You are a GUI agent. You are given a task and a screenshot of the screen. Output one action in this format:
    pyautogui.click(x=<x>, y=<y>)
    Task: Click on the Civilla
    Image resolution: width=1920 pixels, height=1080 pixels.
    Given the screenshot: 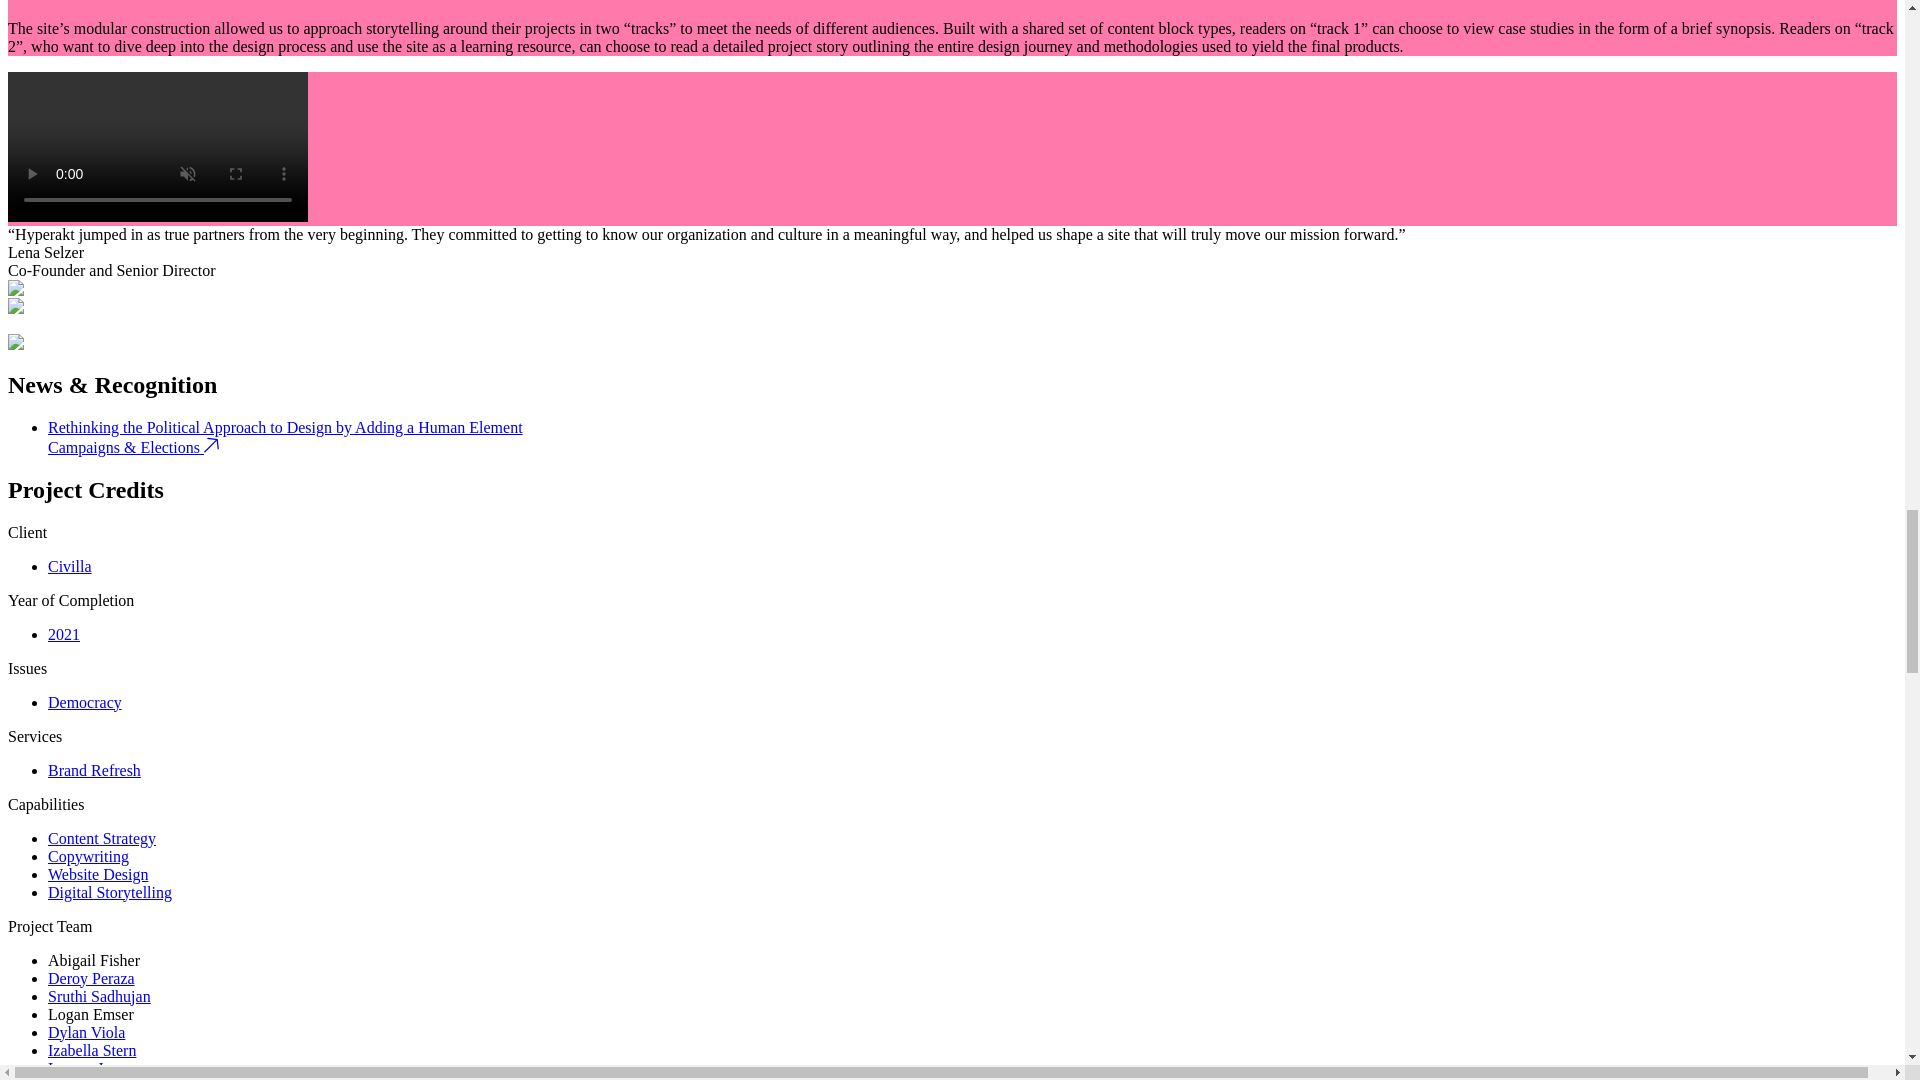 What is the action you would take?
    pyautogui.click(x=70, y=566)
    